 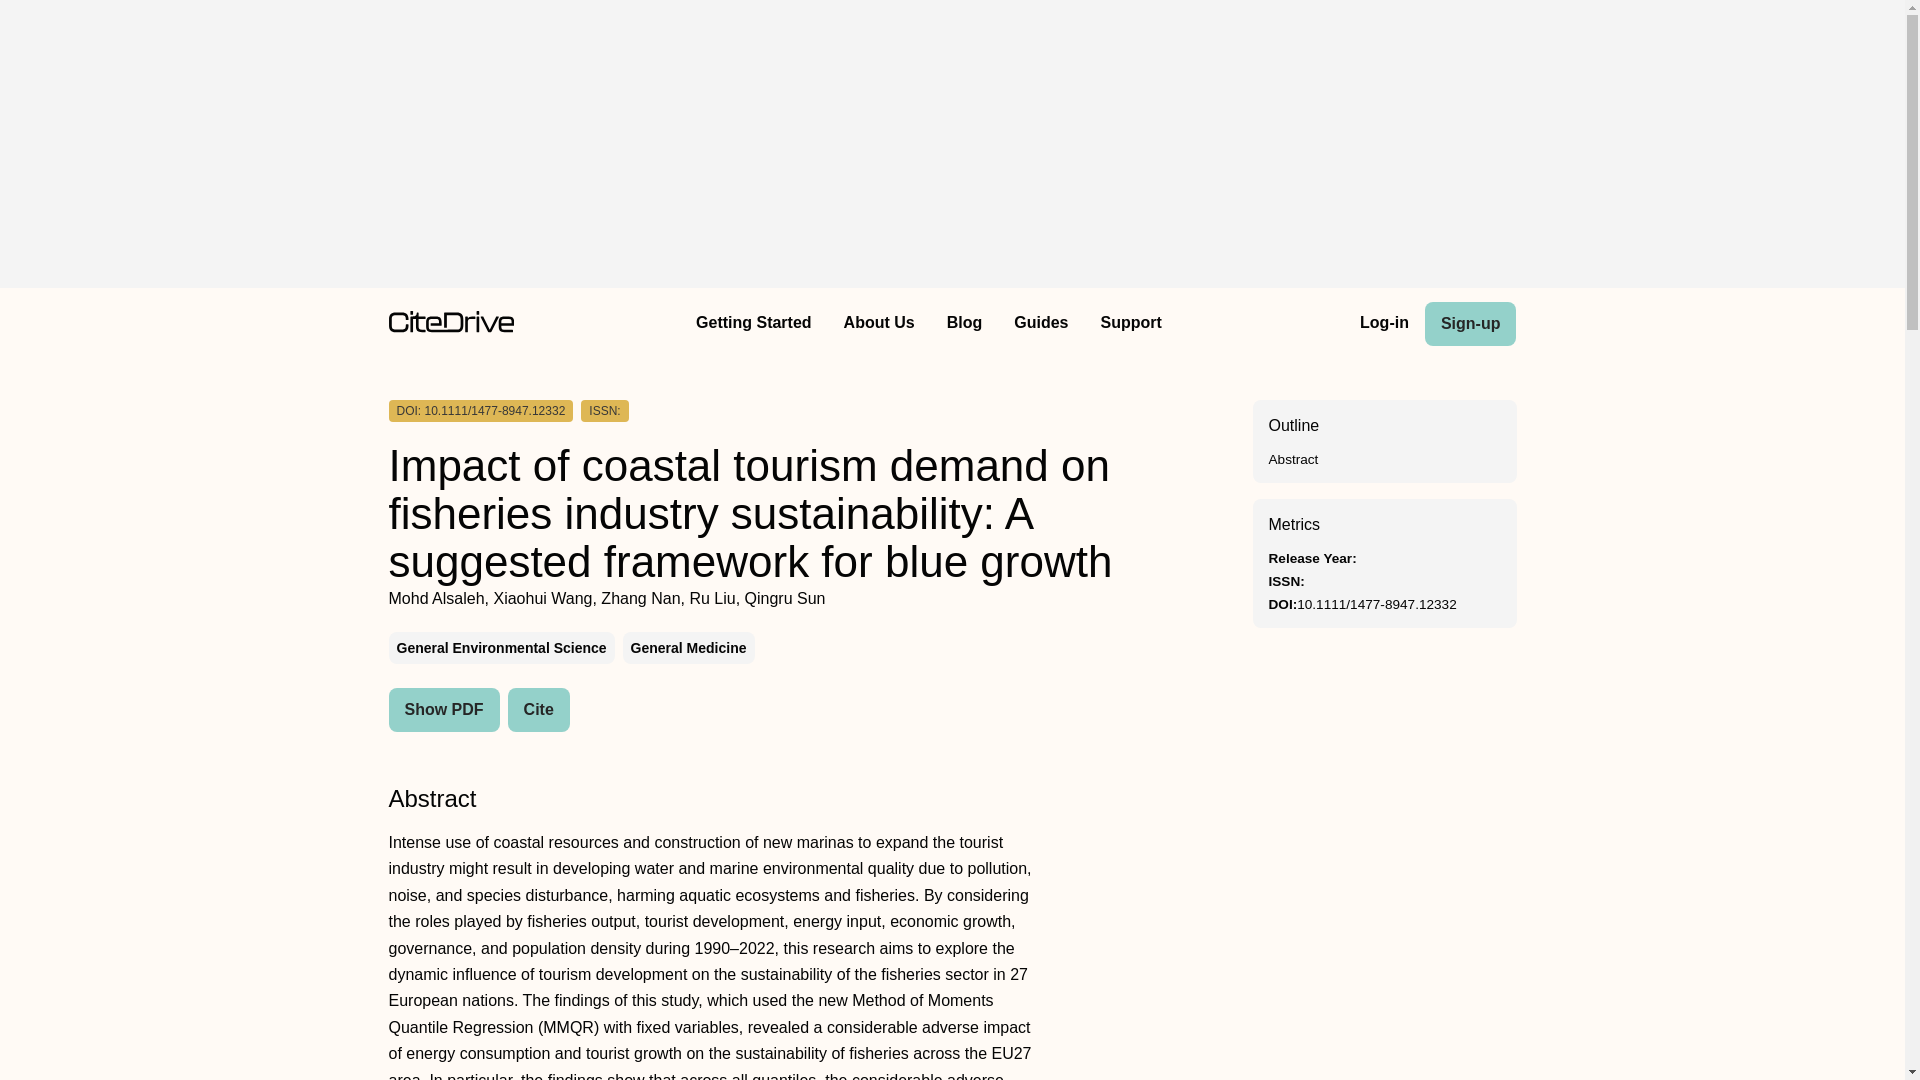 What do you see at coordinates (443, 710) in the screenshot?
I see `Show PDF` at bounding box center [443, 710].